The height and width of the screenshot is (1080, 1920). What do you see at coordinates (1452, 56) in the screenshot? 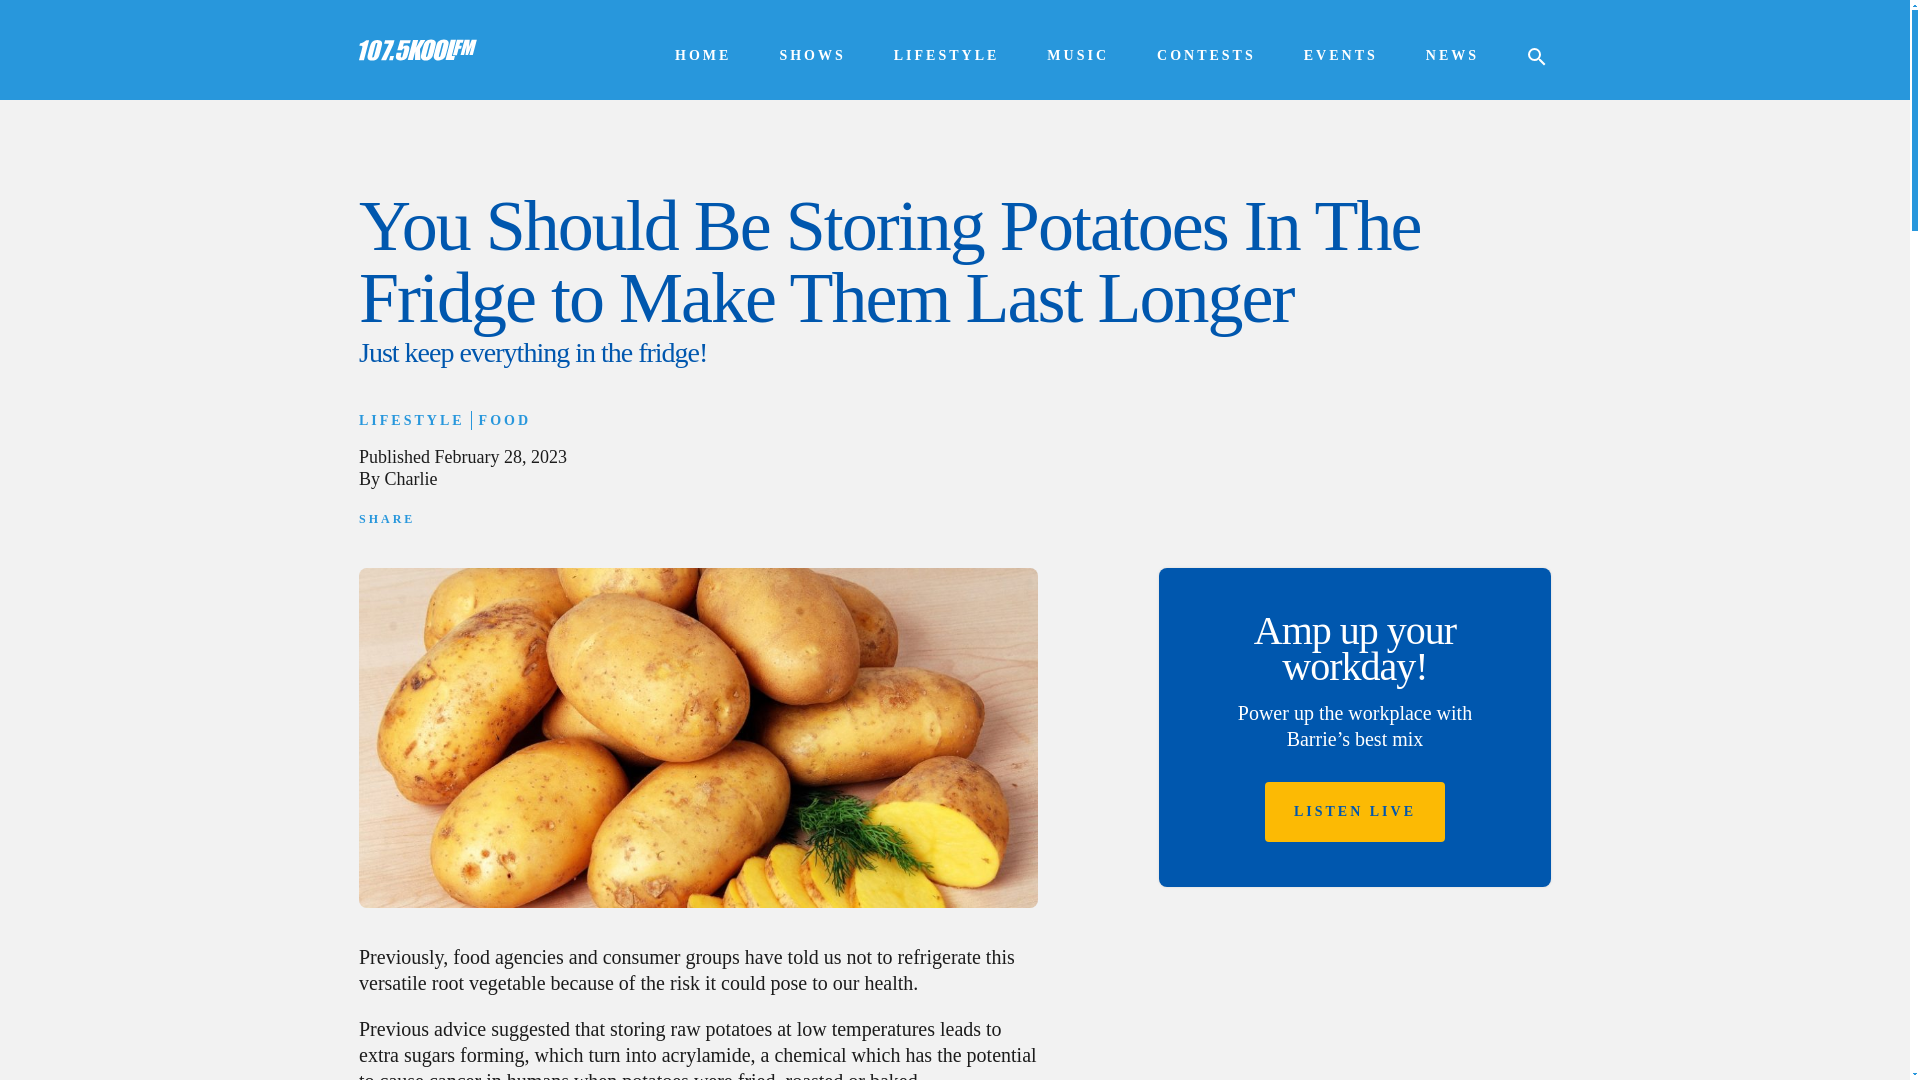
I see `NEWS` at bounding box center [1452, 56].